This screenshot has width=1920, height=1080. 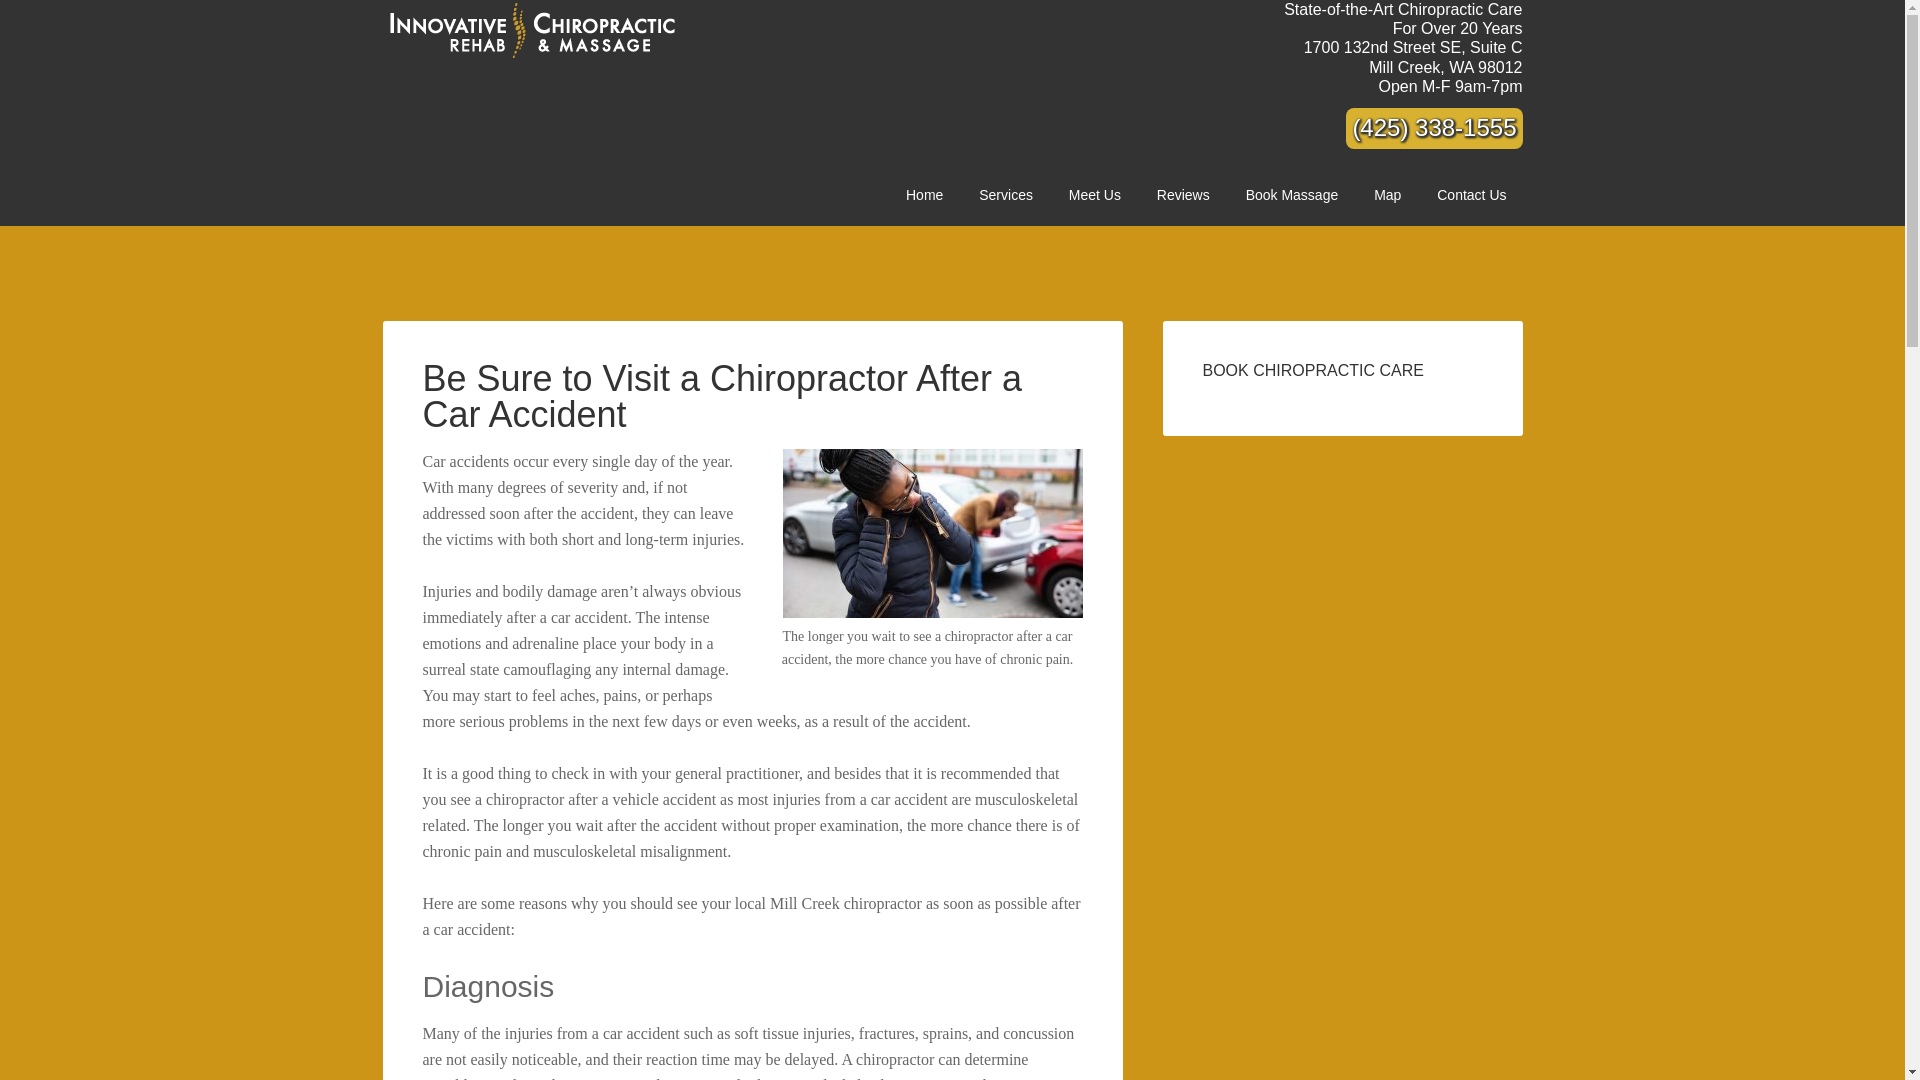 I want to click on Map, so click(x=924, y=195).